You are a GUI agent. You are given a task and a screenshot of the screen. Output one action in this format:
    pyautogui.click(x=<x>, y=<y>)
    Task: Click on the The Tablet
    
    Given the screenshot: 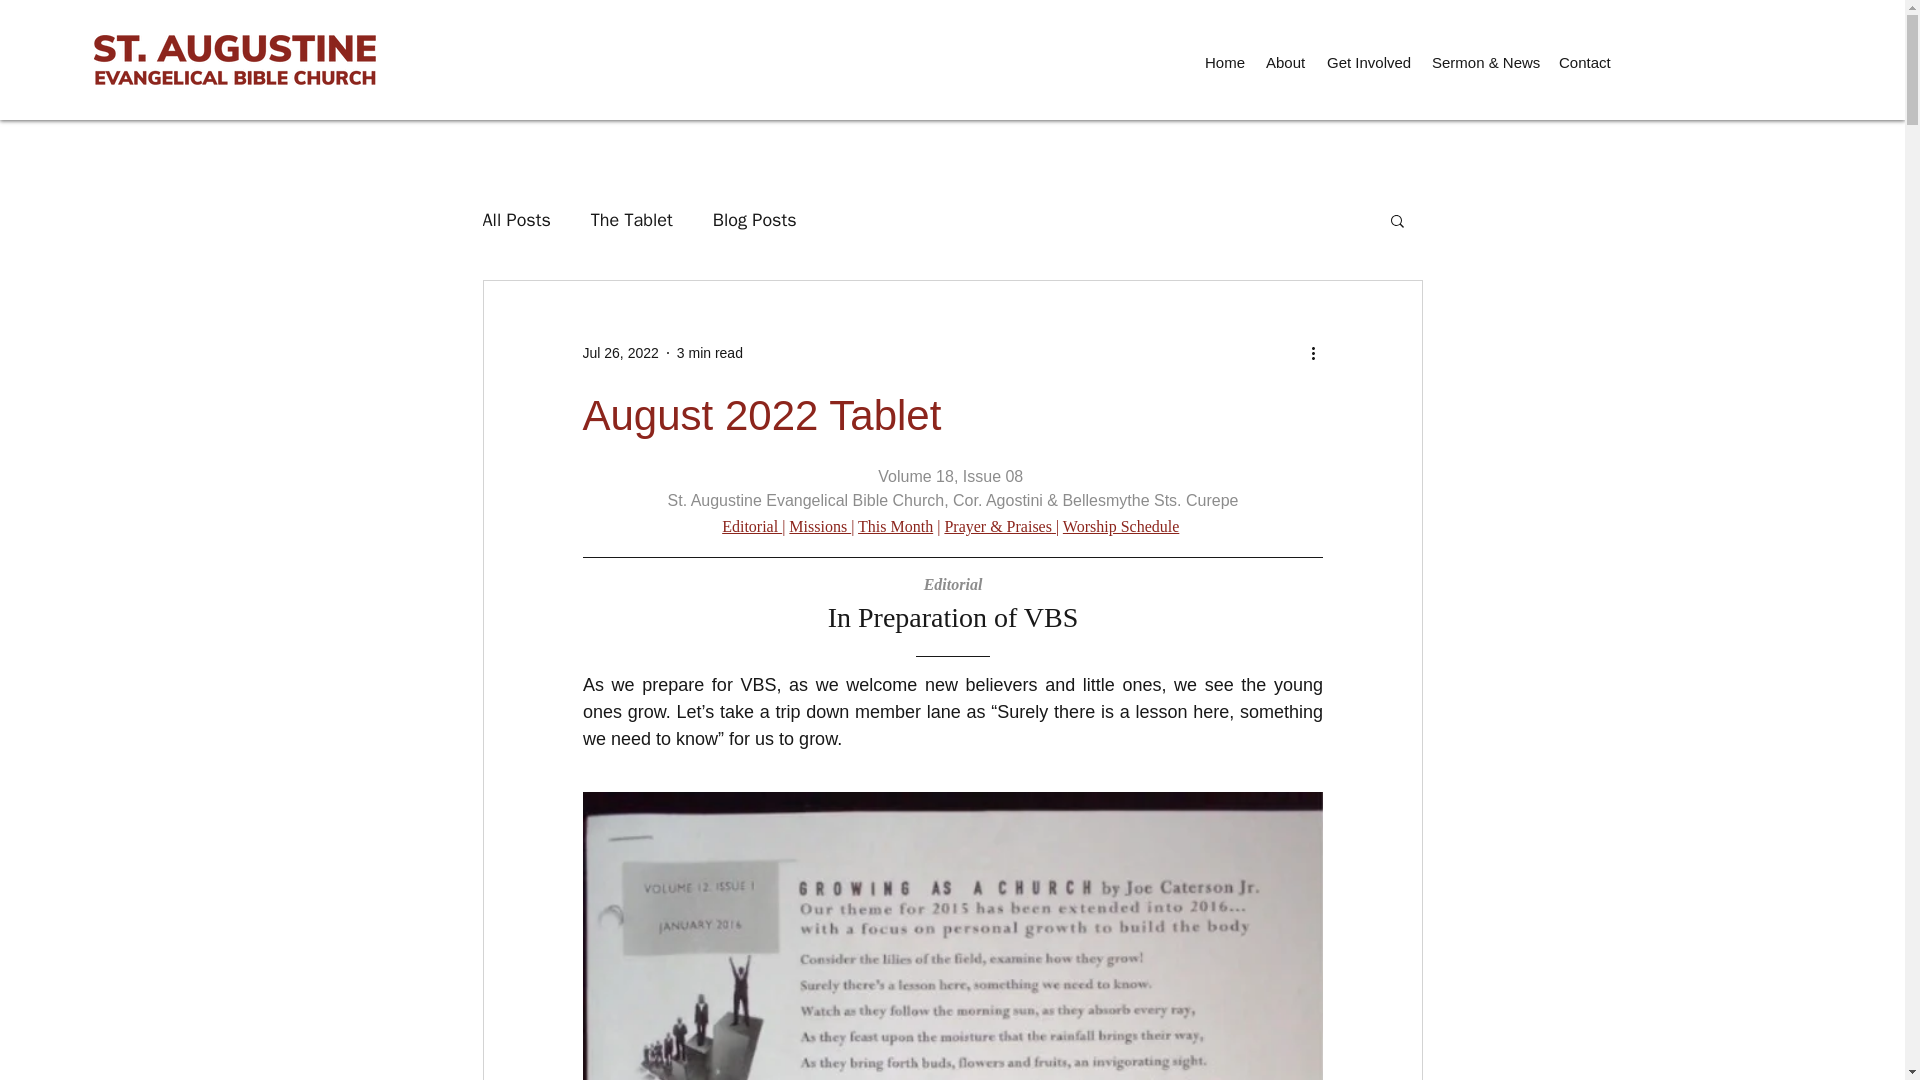 What is the action you would take?
    pyautogui.click(x=632, y=220)
    